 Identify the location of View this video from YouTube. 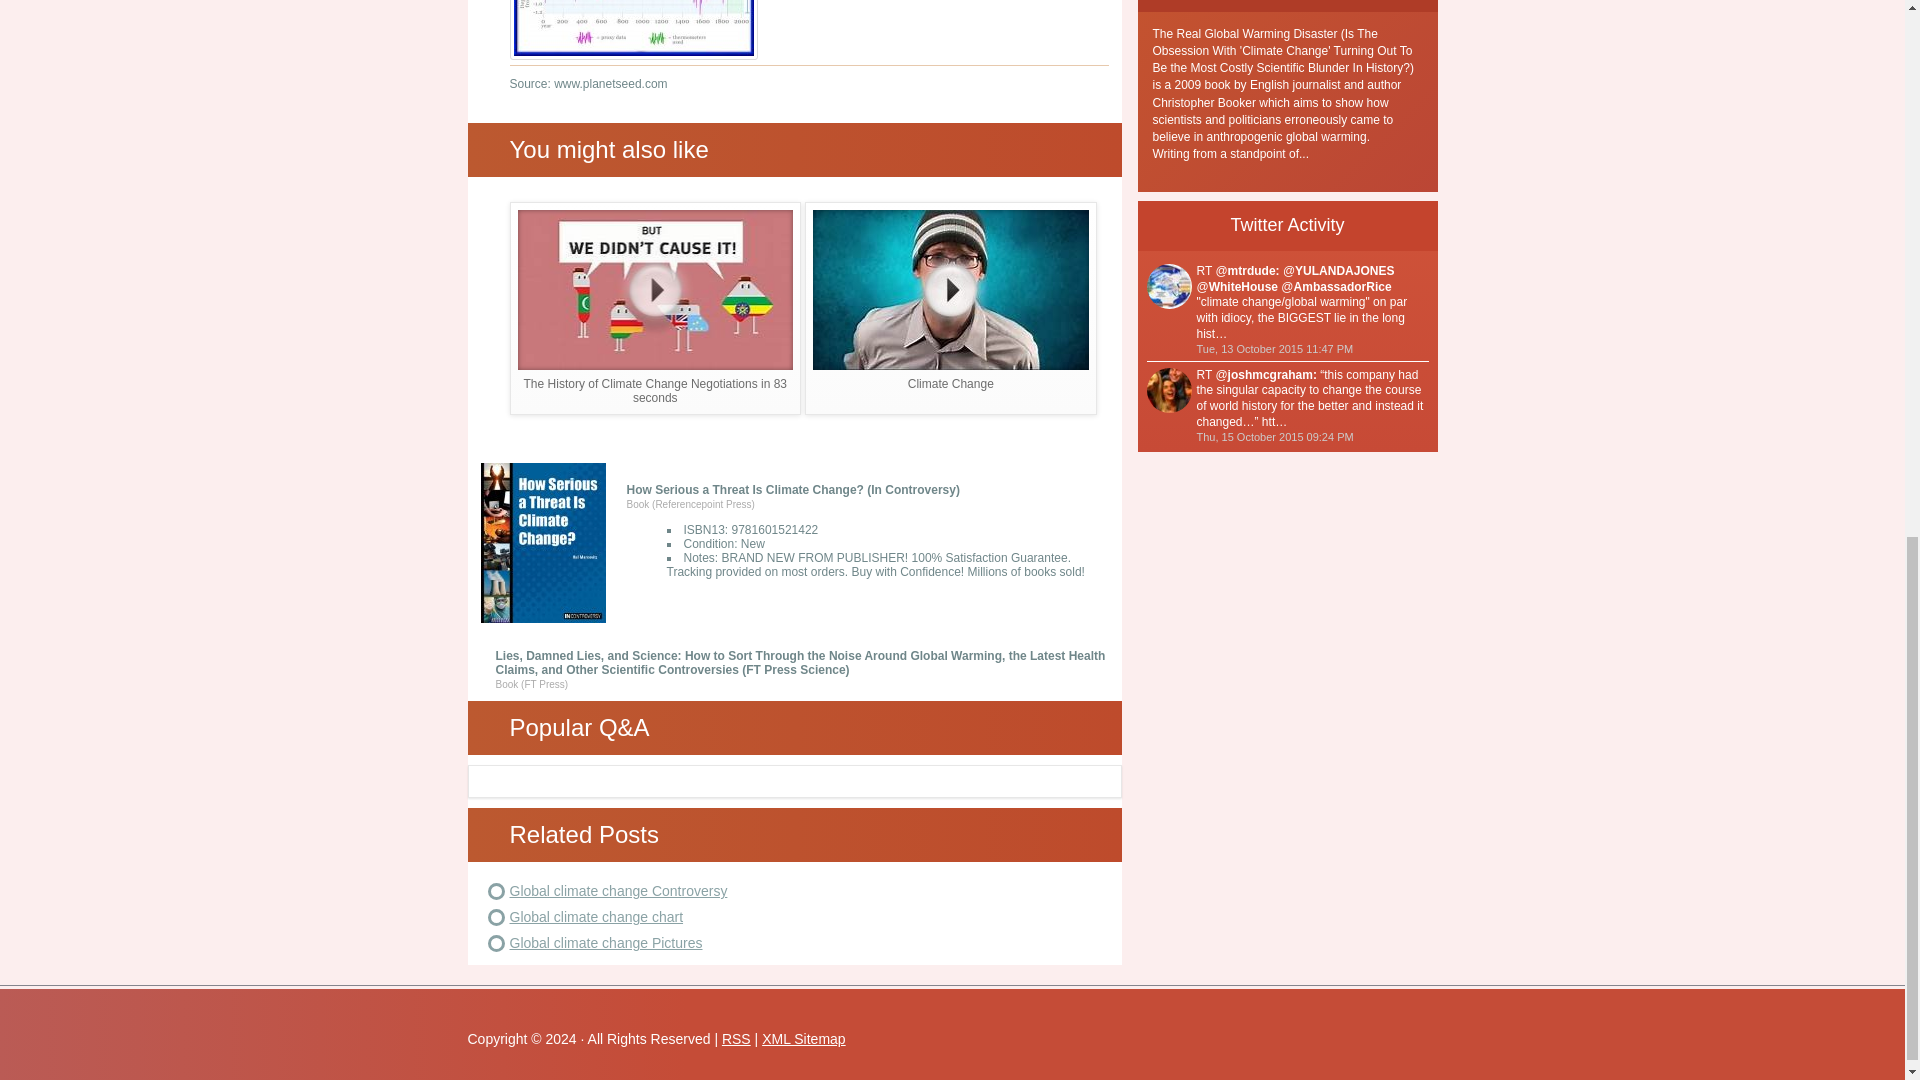
(950, 308).